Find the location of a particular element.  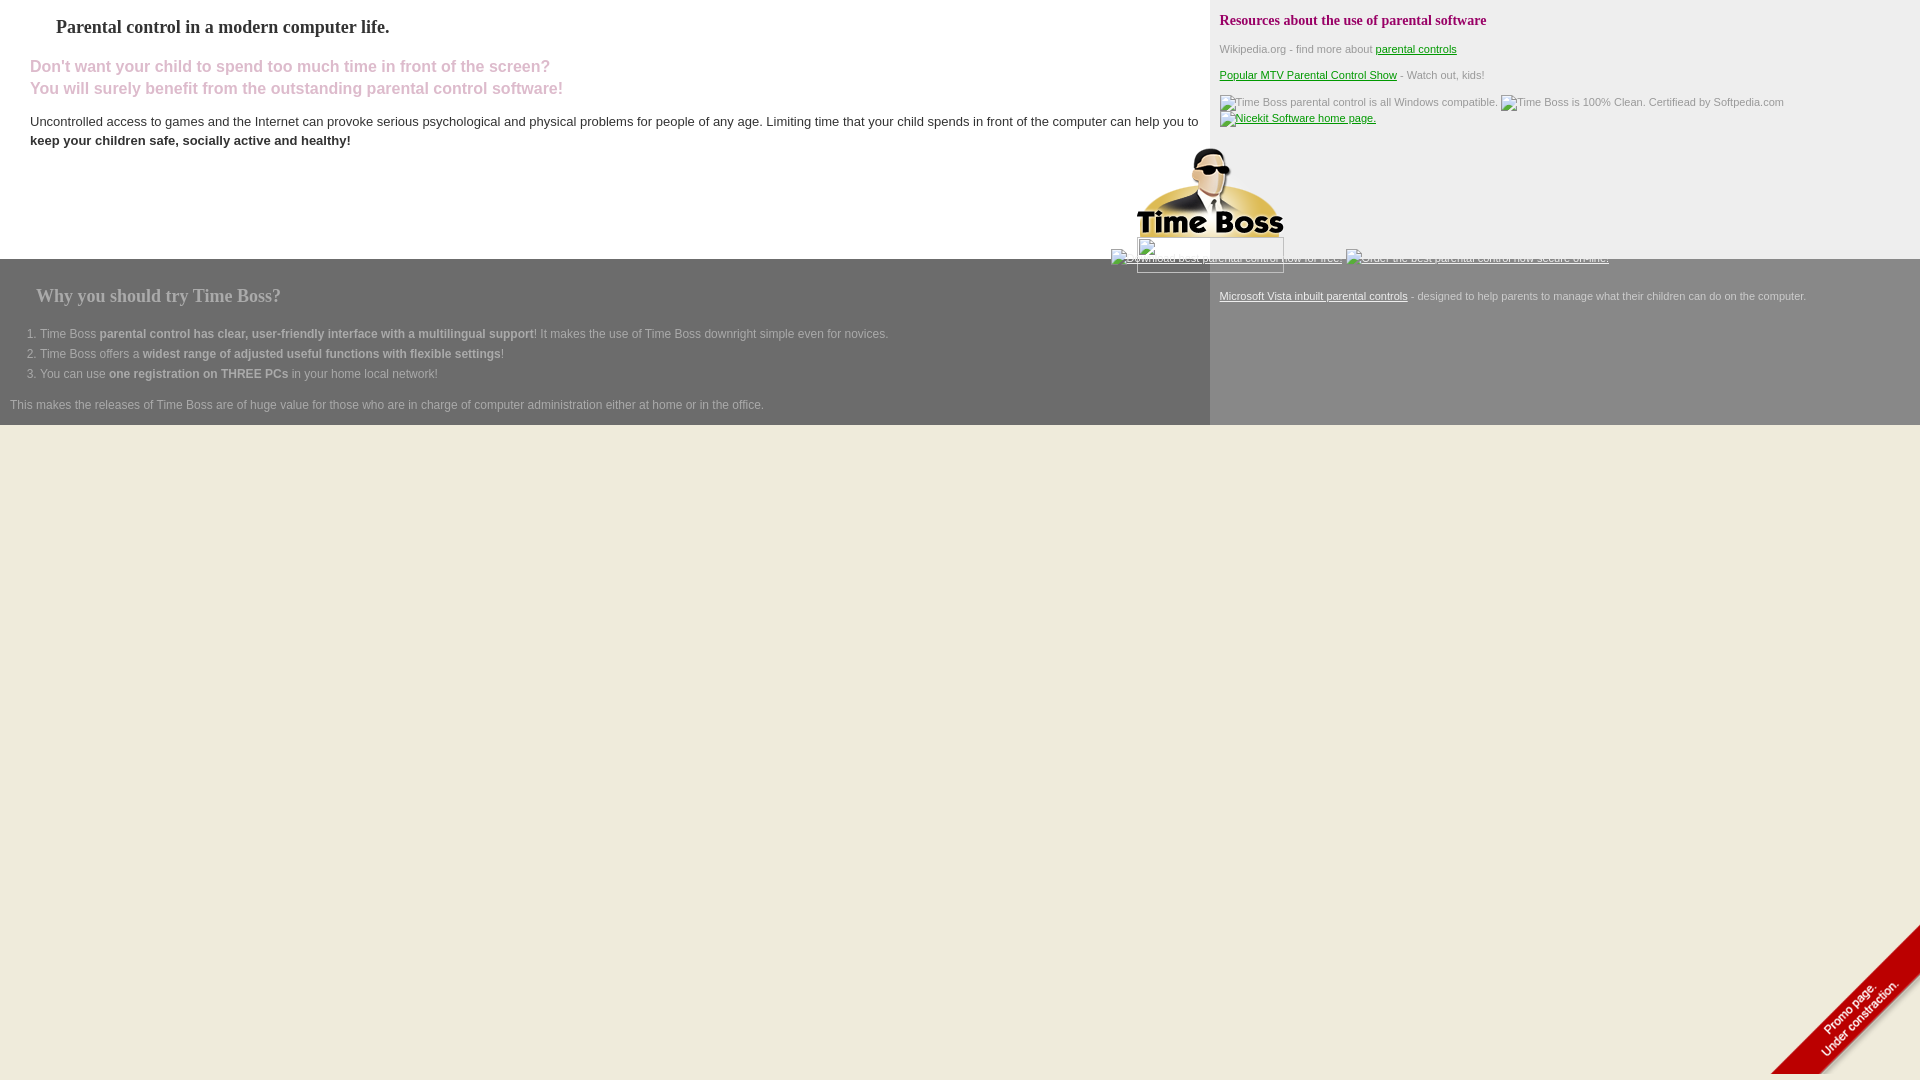

internet addiction is located at coordinates (508, 220).